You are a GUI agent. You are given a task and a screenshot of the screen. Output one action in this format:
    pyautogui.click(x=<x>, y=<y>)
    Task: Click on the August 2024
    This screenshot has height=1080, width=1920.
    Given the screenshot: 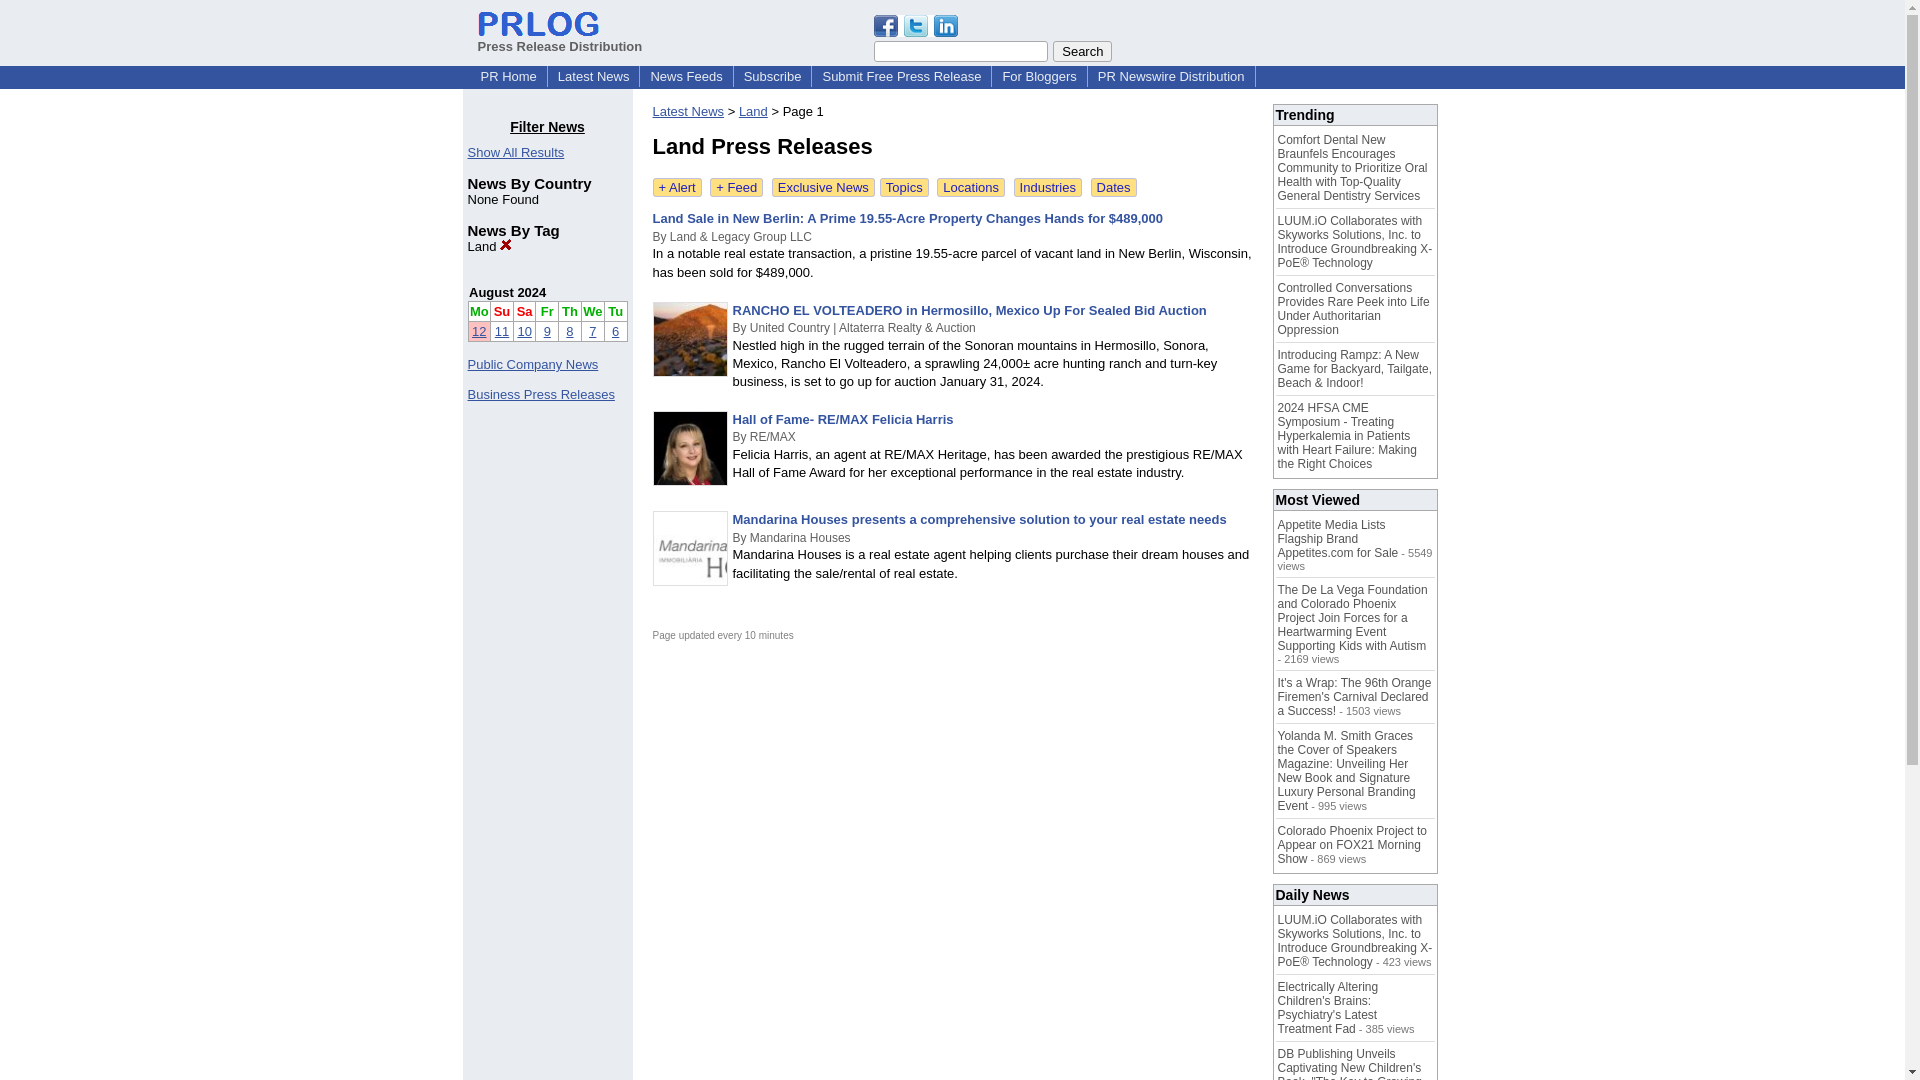 What is the action you would take?
    pyautogui.click(x=506, y=292)
    